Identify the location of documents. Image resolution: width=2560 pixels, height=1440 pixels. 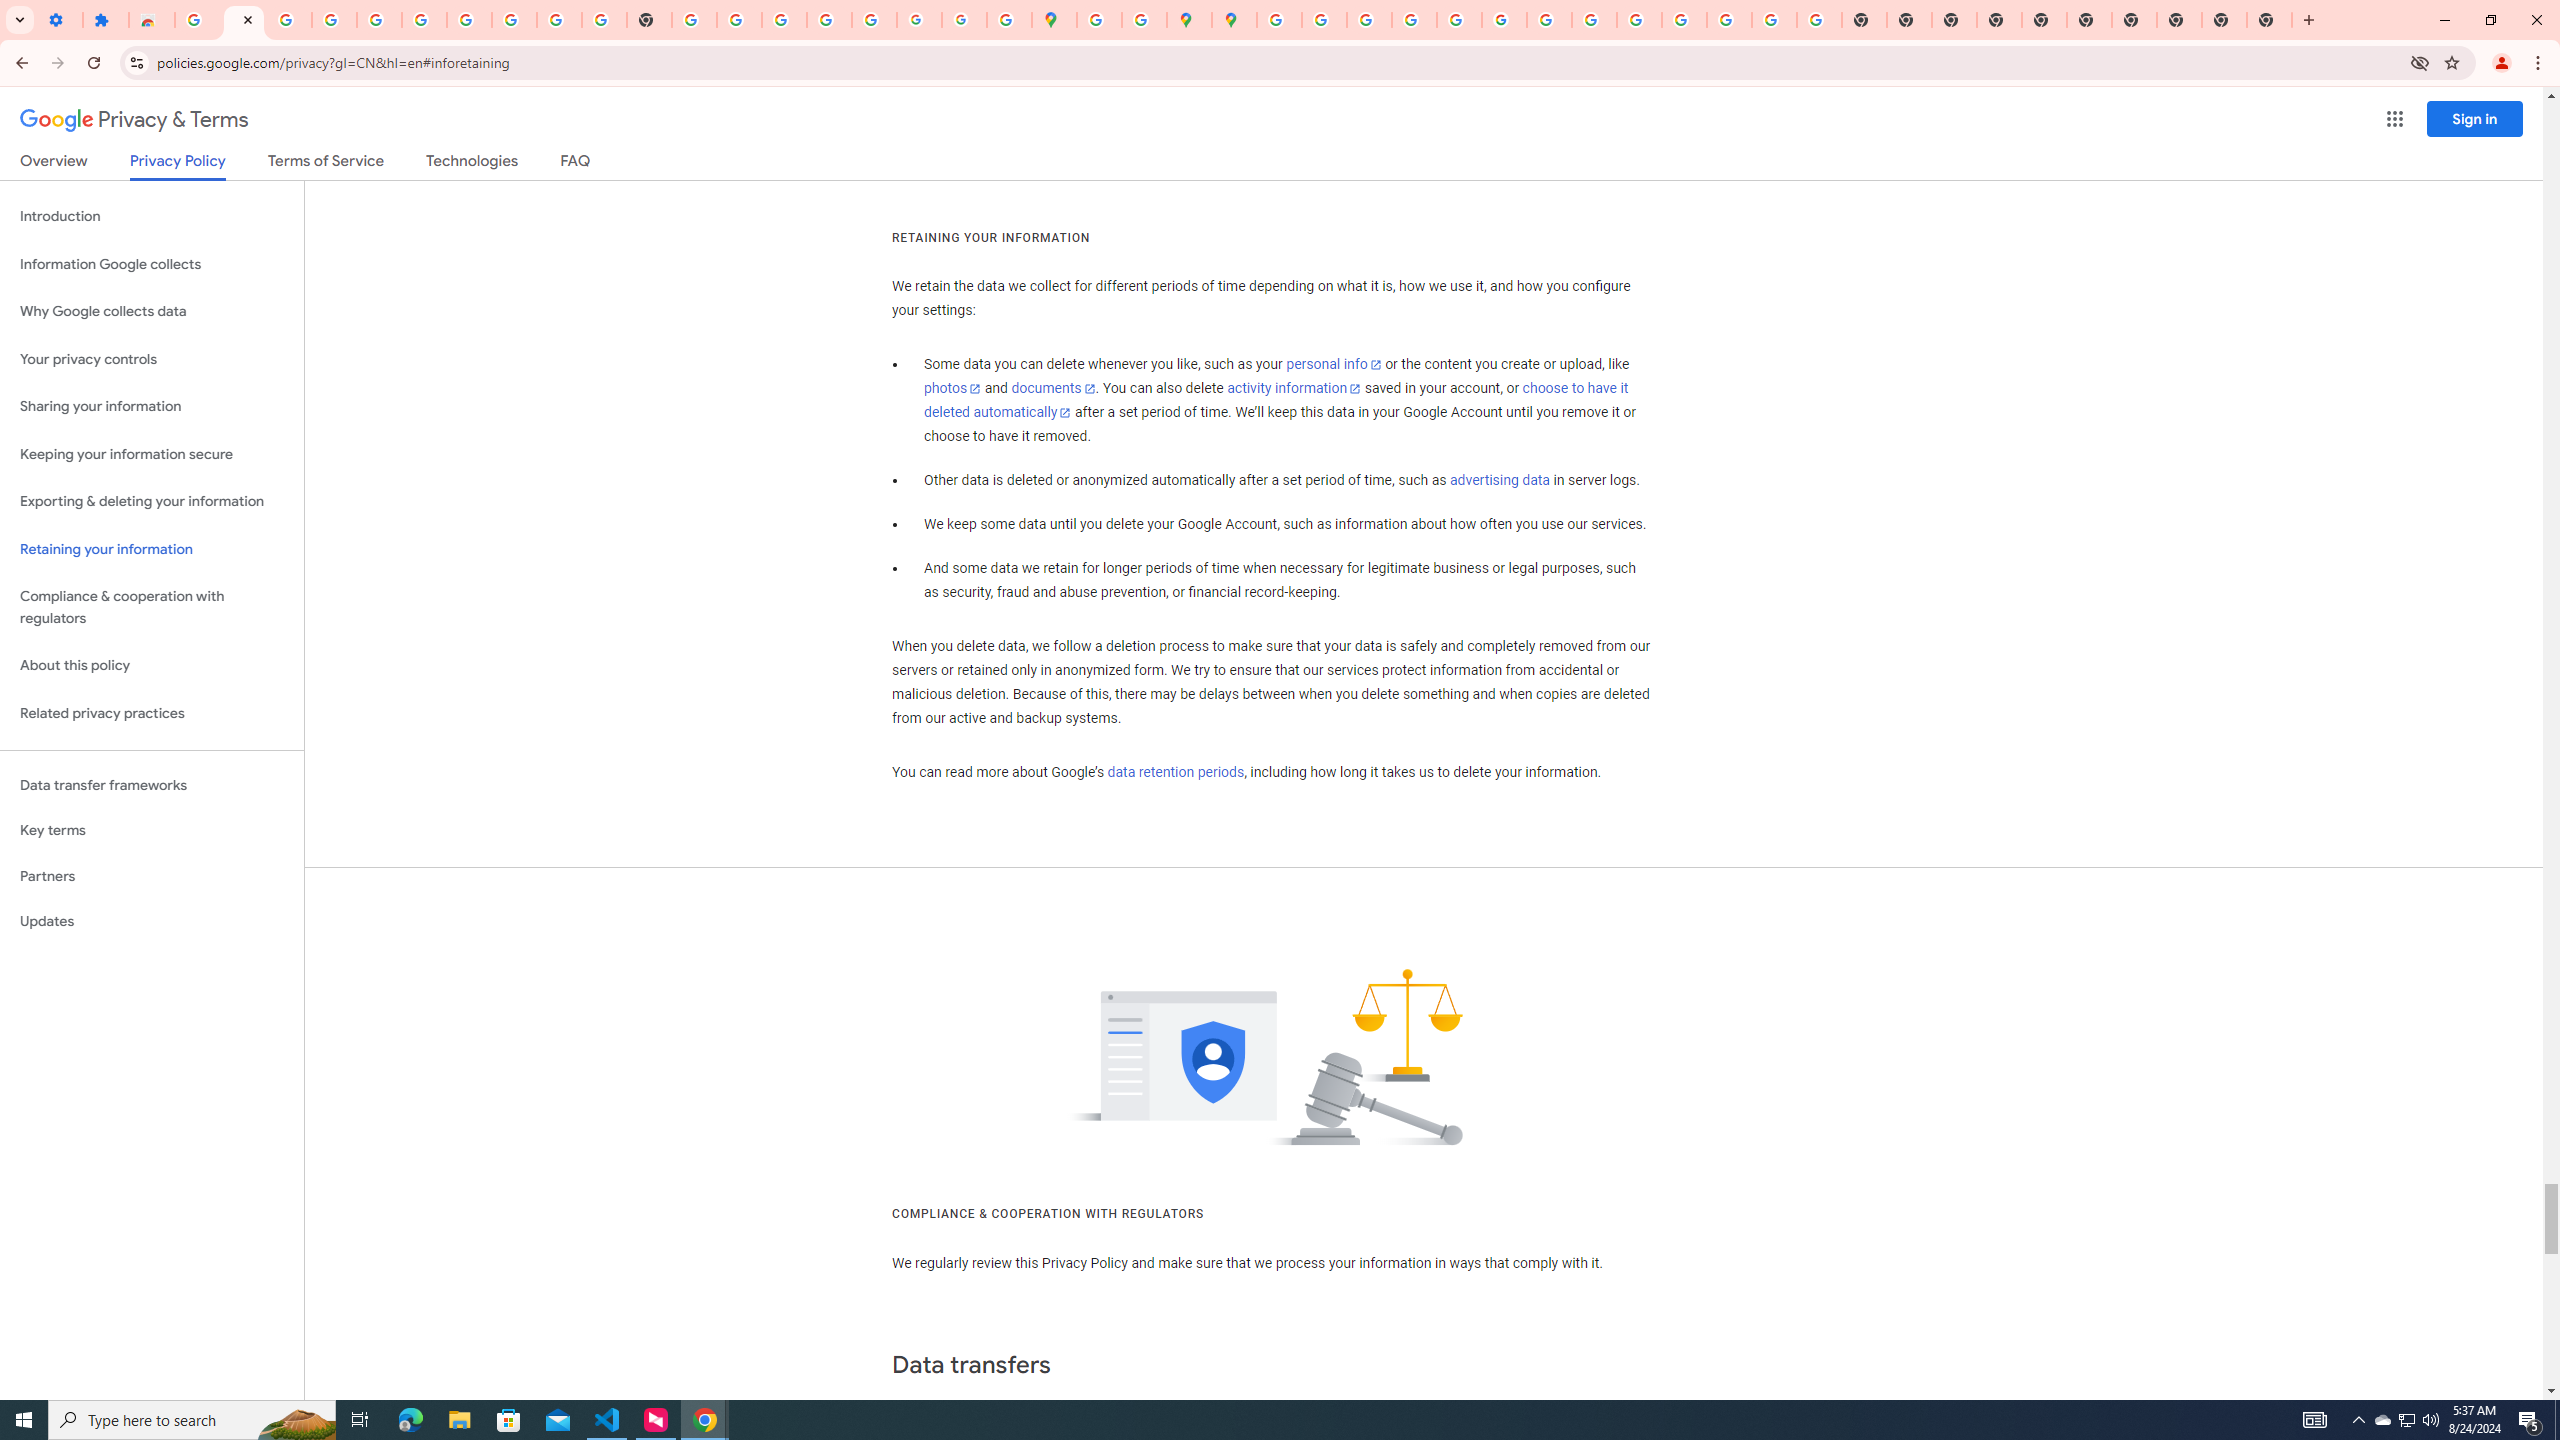
(1053, 388).